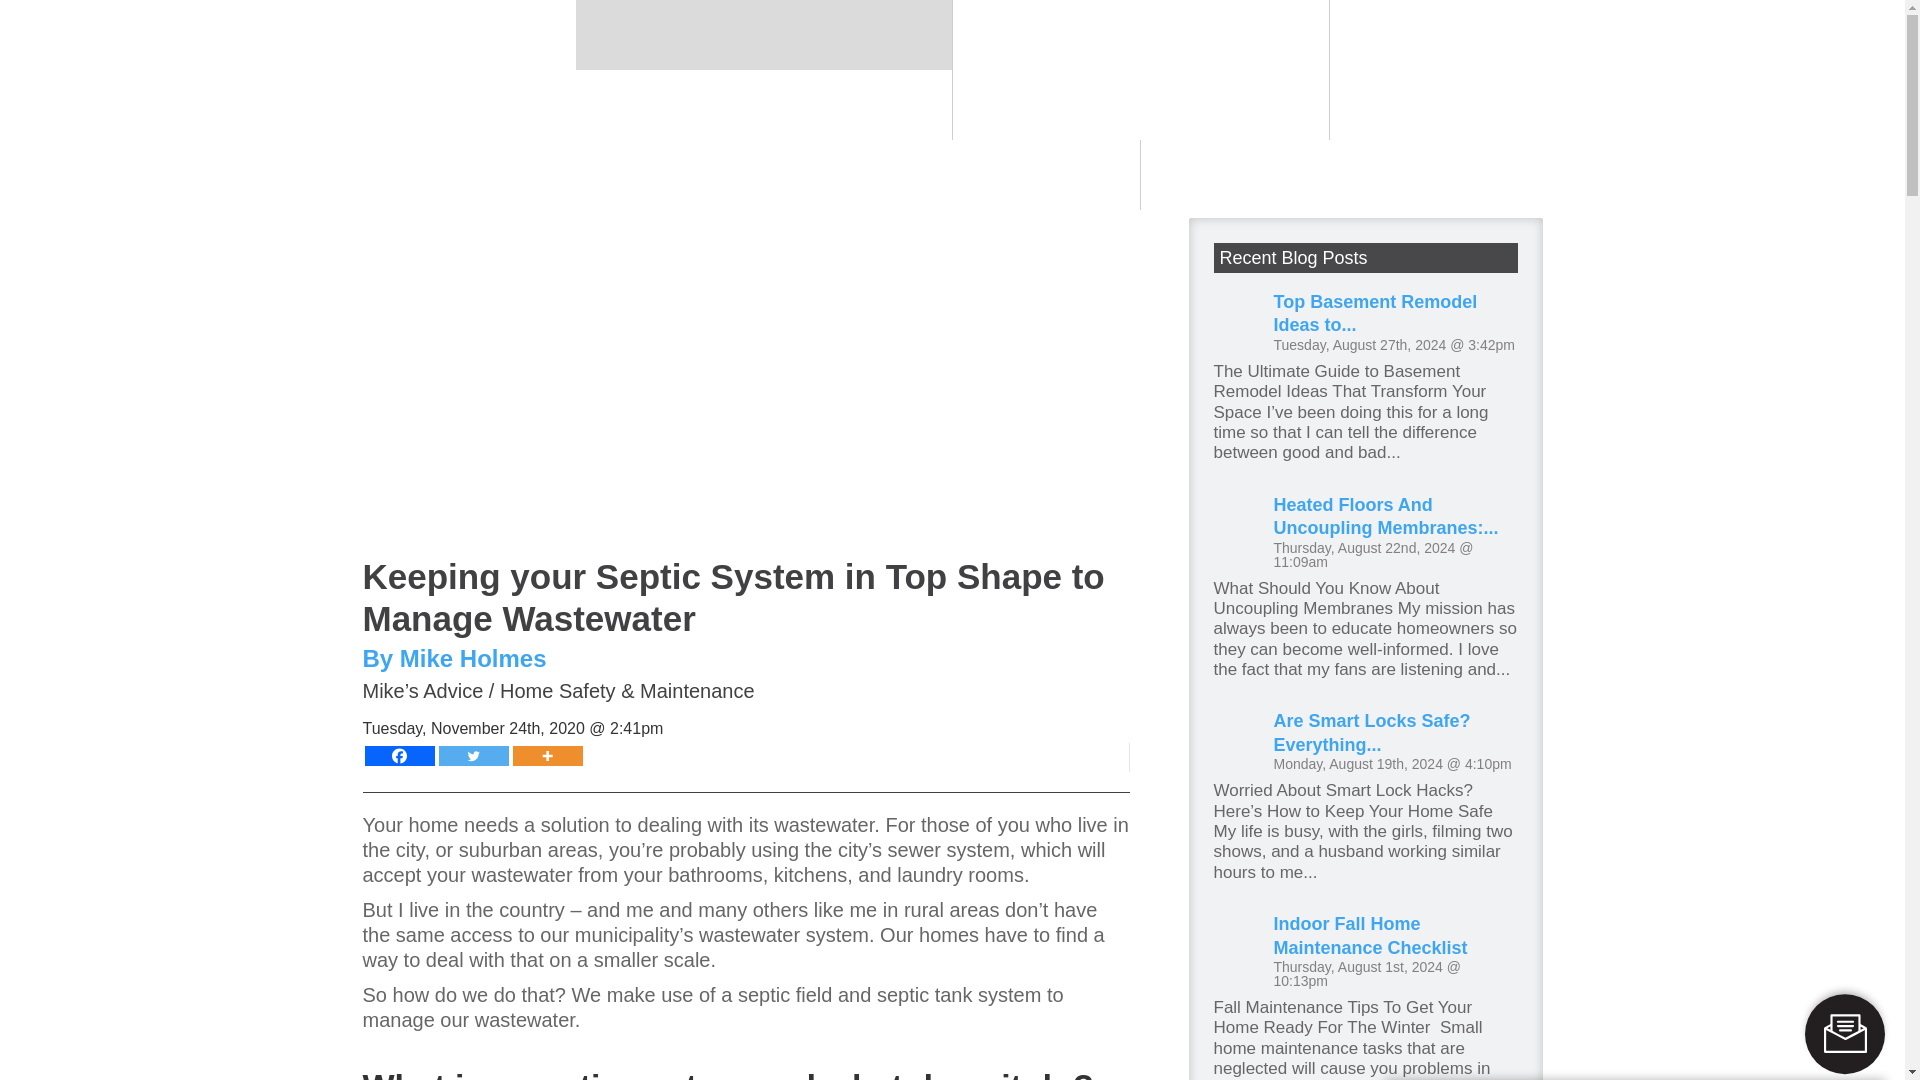 The image size is (1920, 1080). Describe the element at coordinates (656, 56) in the screenshot. I see `MIKE HOLMES` at that location.